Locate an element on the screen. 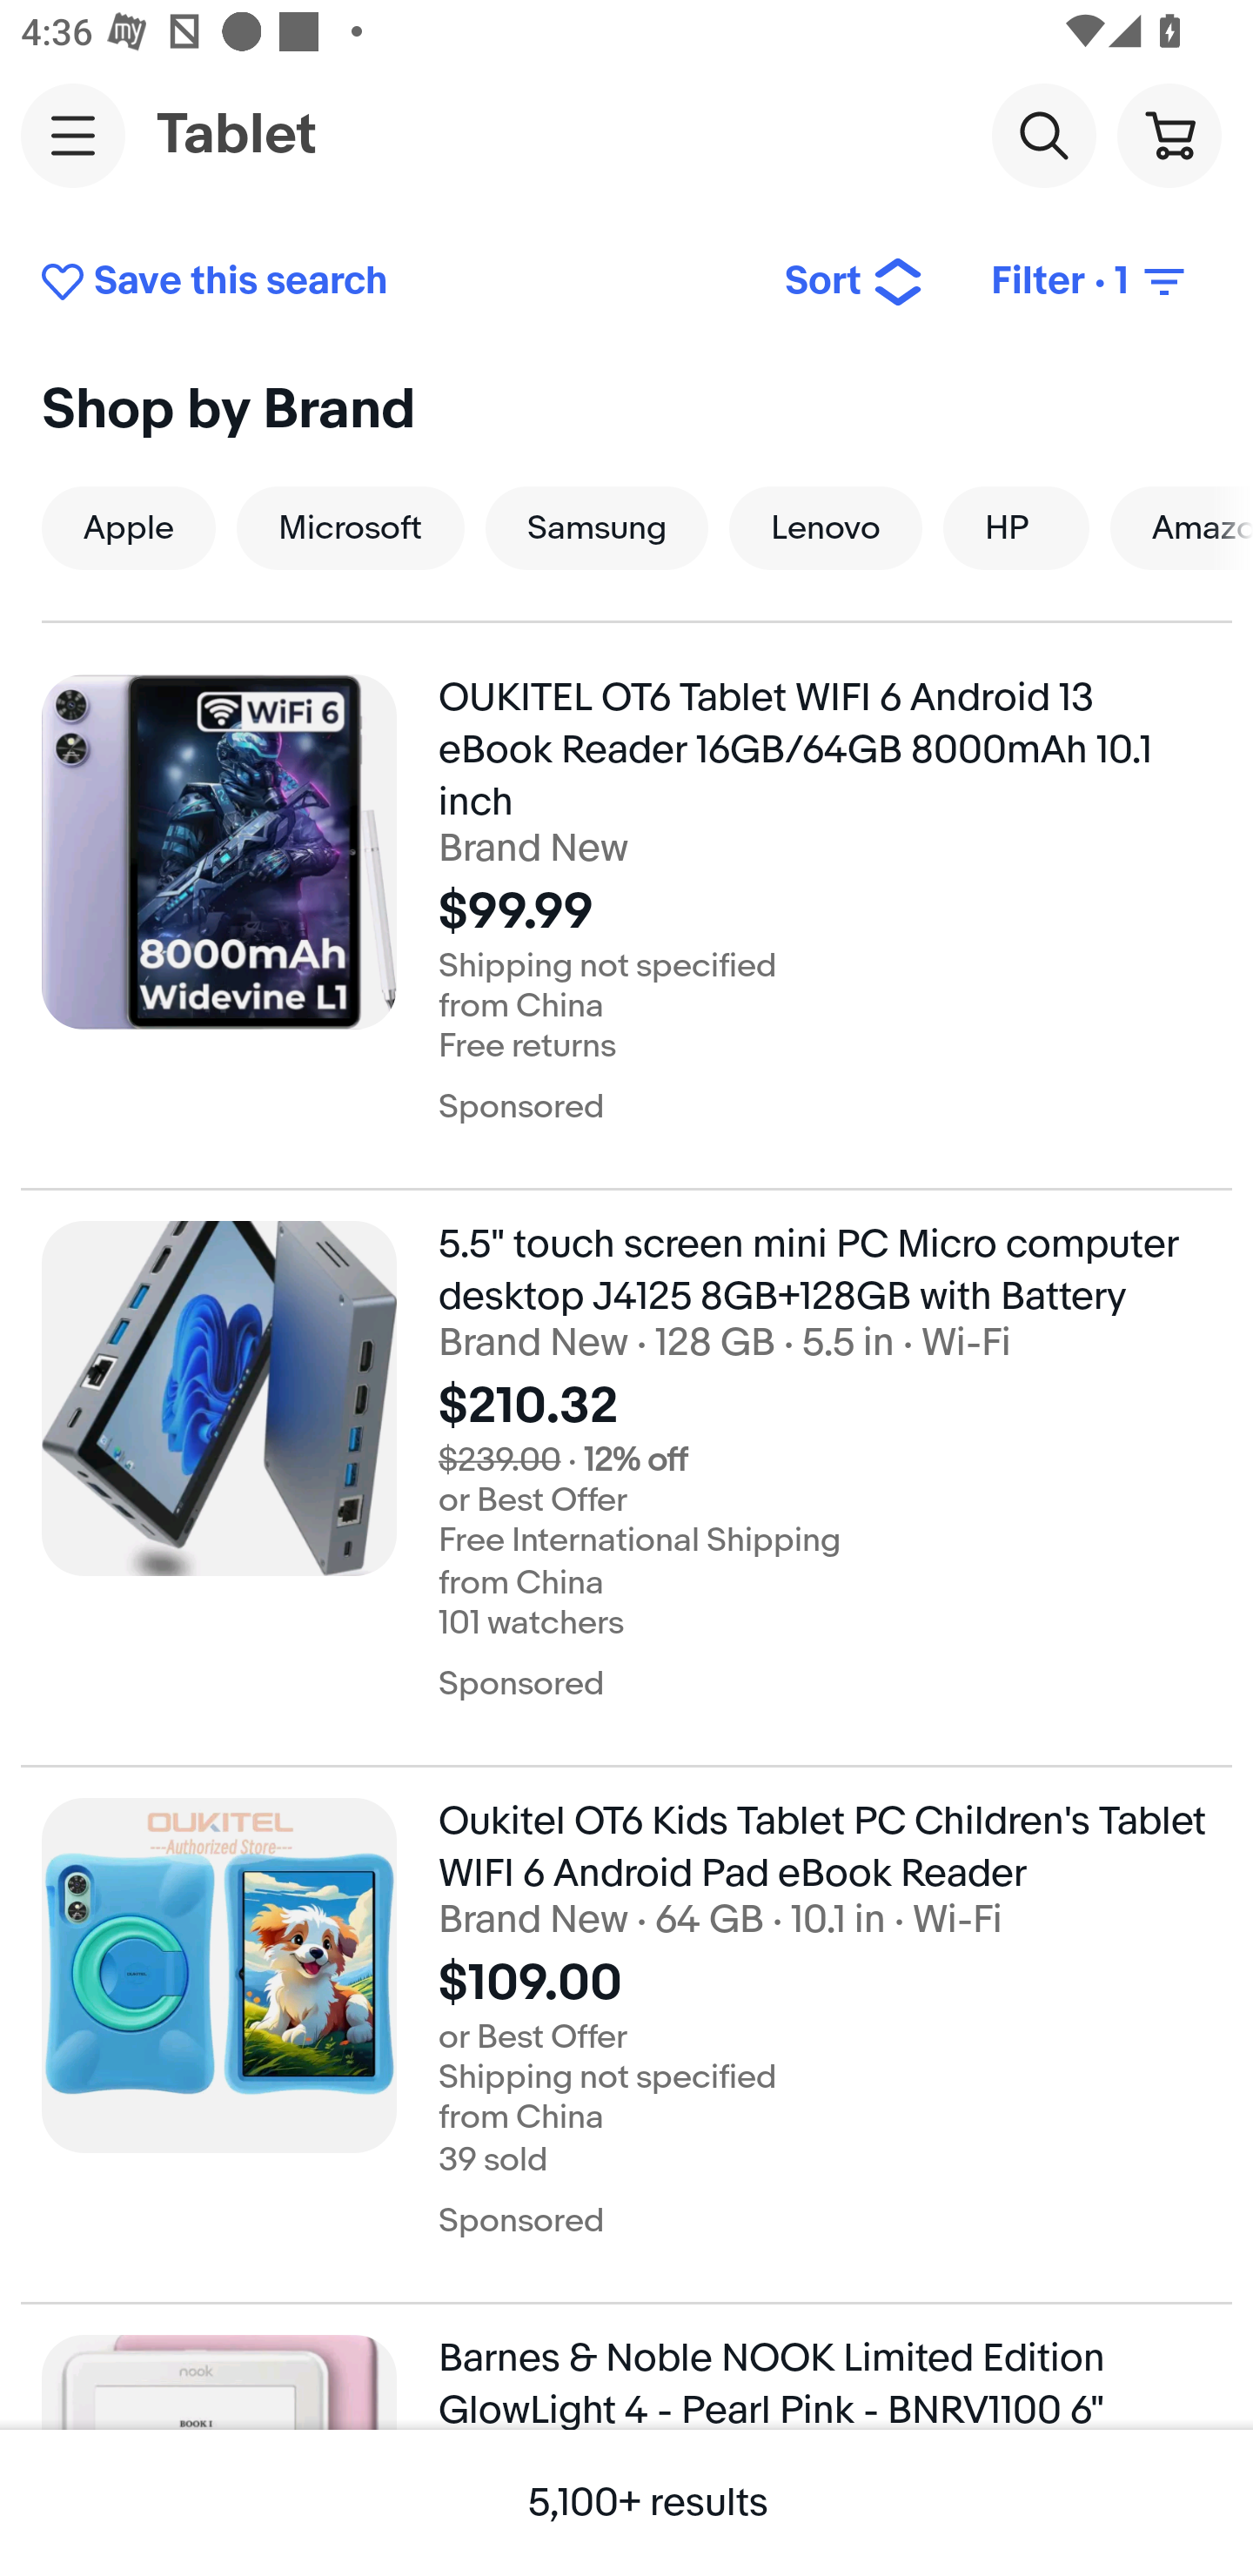 Image resolution: width=1253 pixels, height=2576 pixels. Amazon Amazon, Brand is located at coordinates (1182, 527).